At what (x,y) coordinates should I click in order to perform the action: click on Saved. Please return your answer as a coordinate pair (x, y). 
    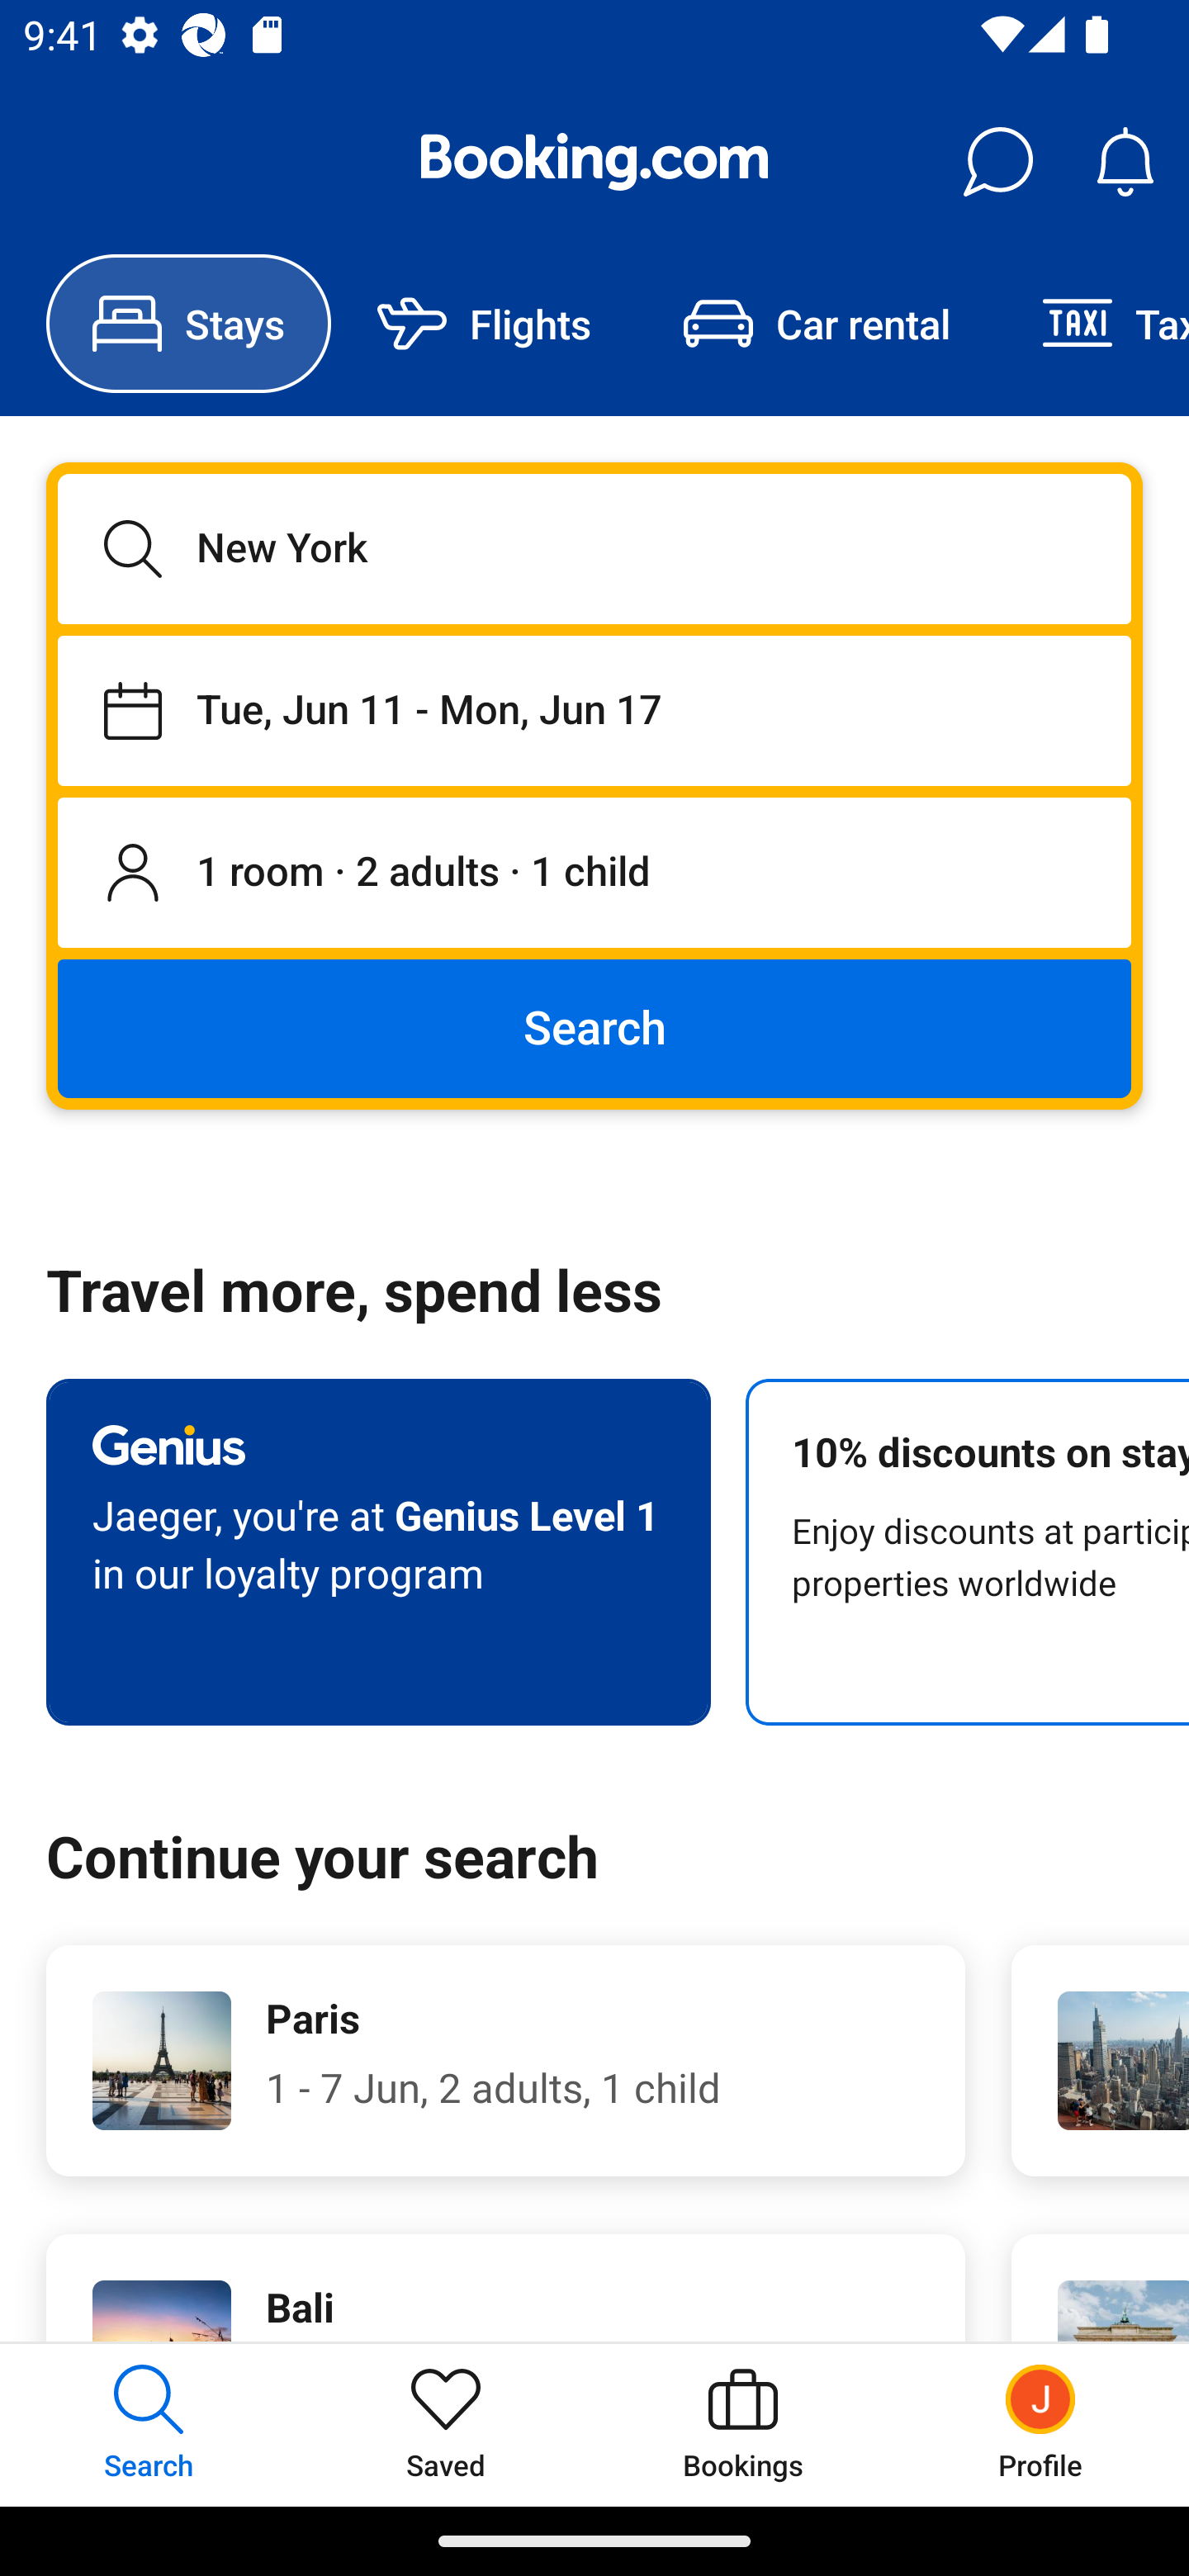
    Looking at the image, I should click on (446, 2424).